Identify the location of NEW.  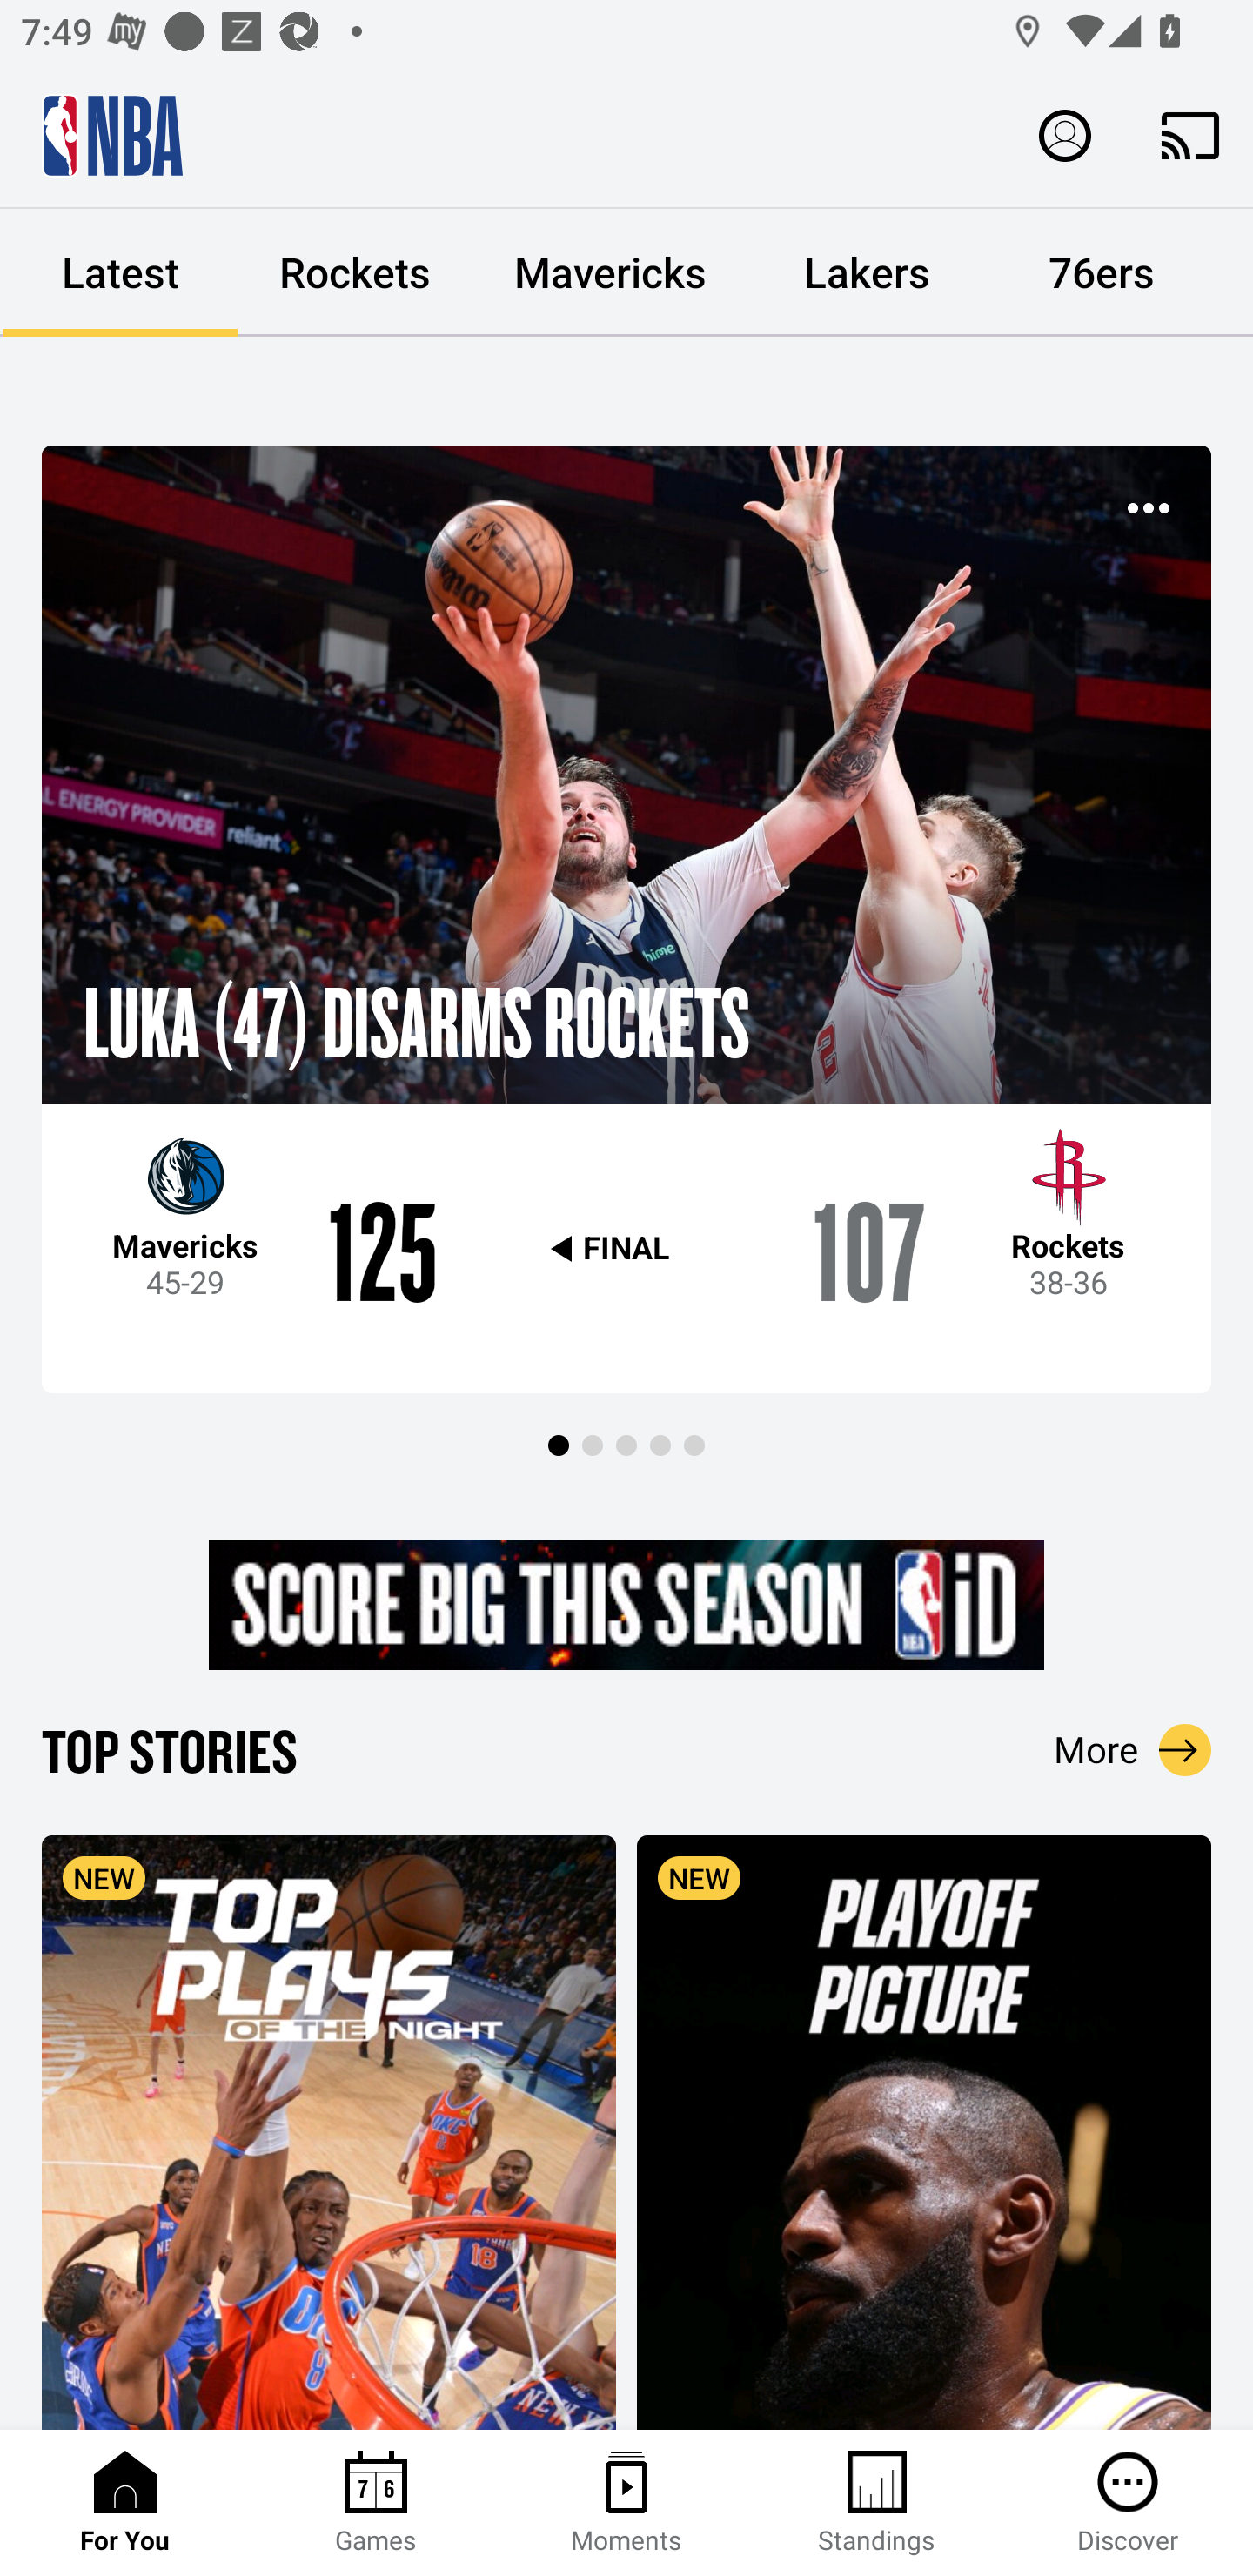
(924, 2131).